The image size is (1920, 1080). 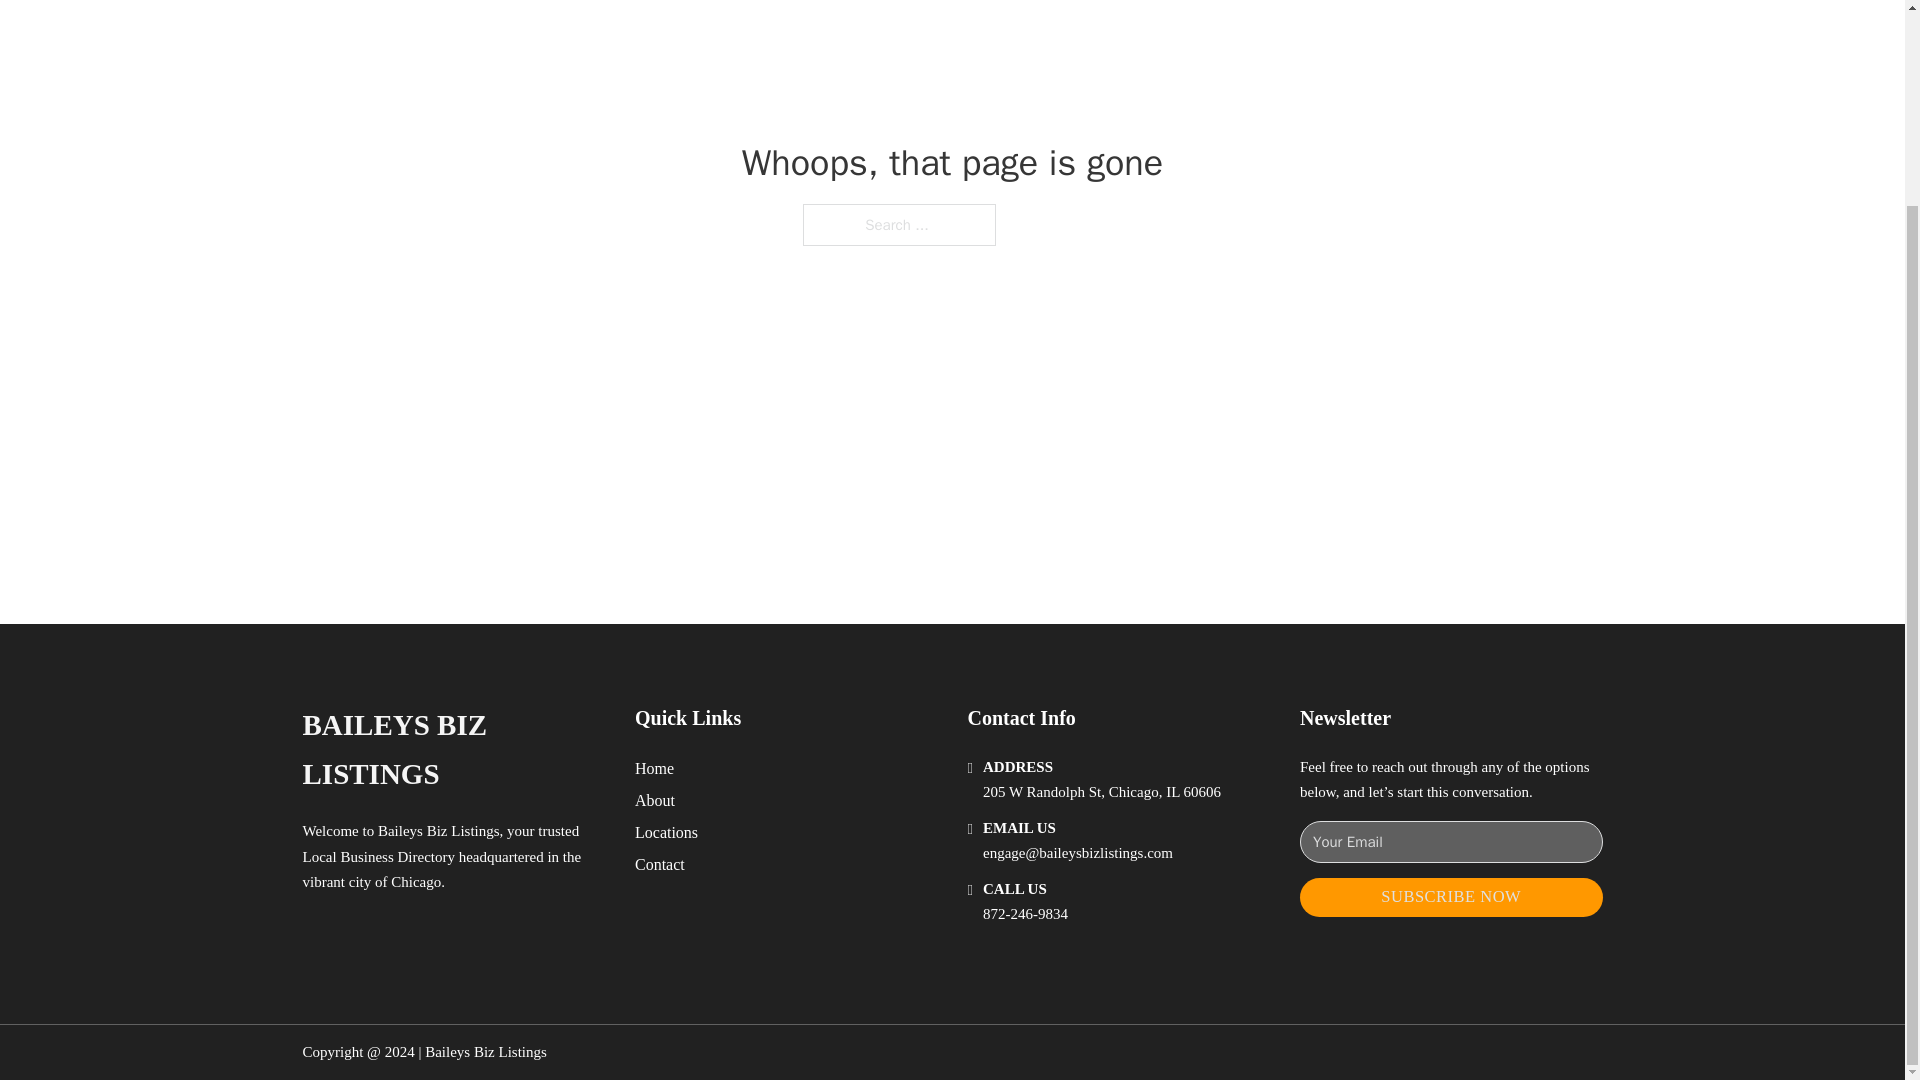 What do you see at coordinates (654, 768) in the screenshot?
I see `Home` at bounding box center [654, 768].